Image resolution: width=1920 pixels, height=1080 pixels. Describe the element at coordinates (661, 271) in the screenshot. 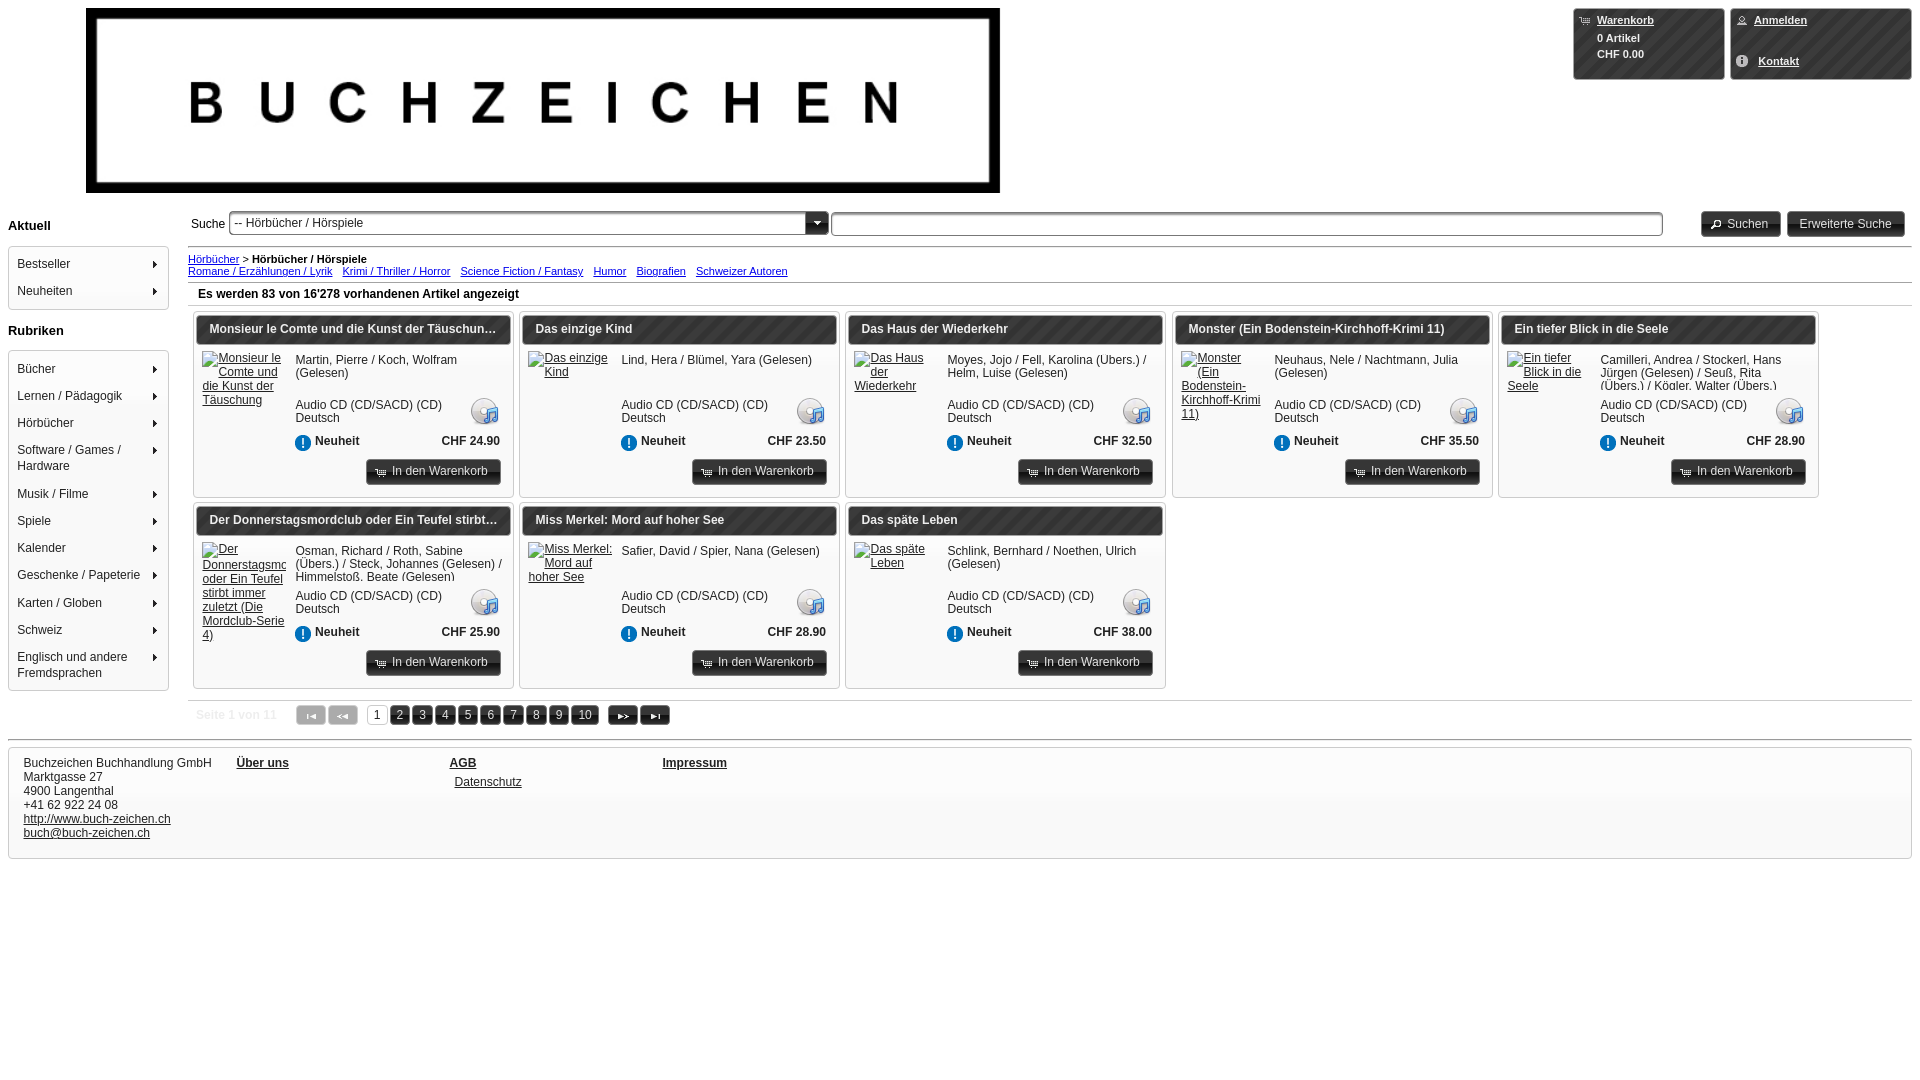

I see `Biografien` at that location.